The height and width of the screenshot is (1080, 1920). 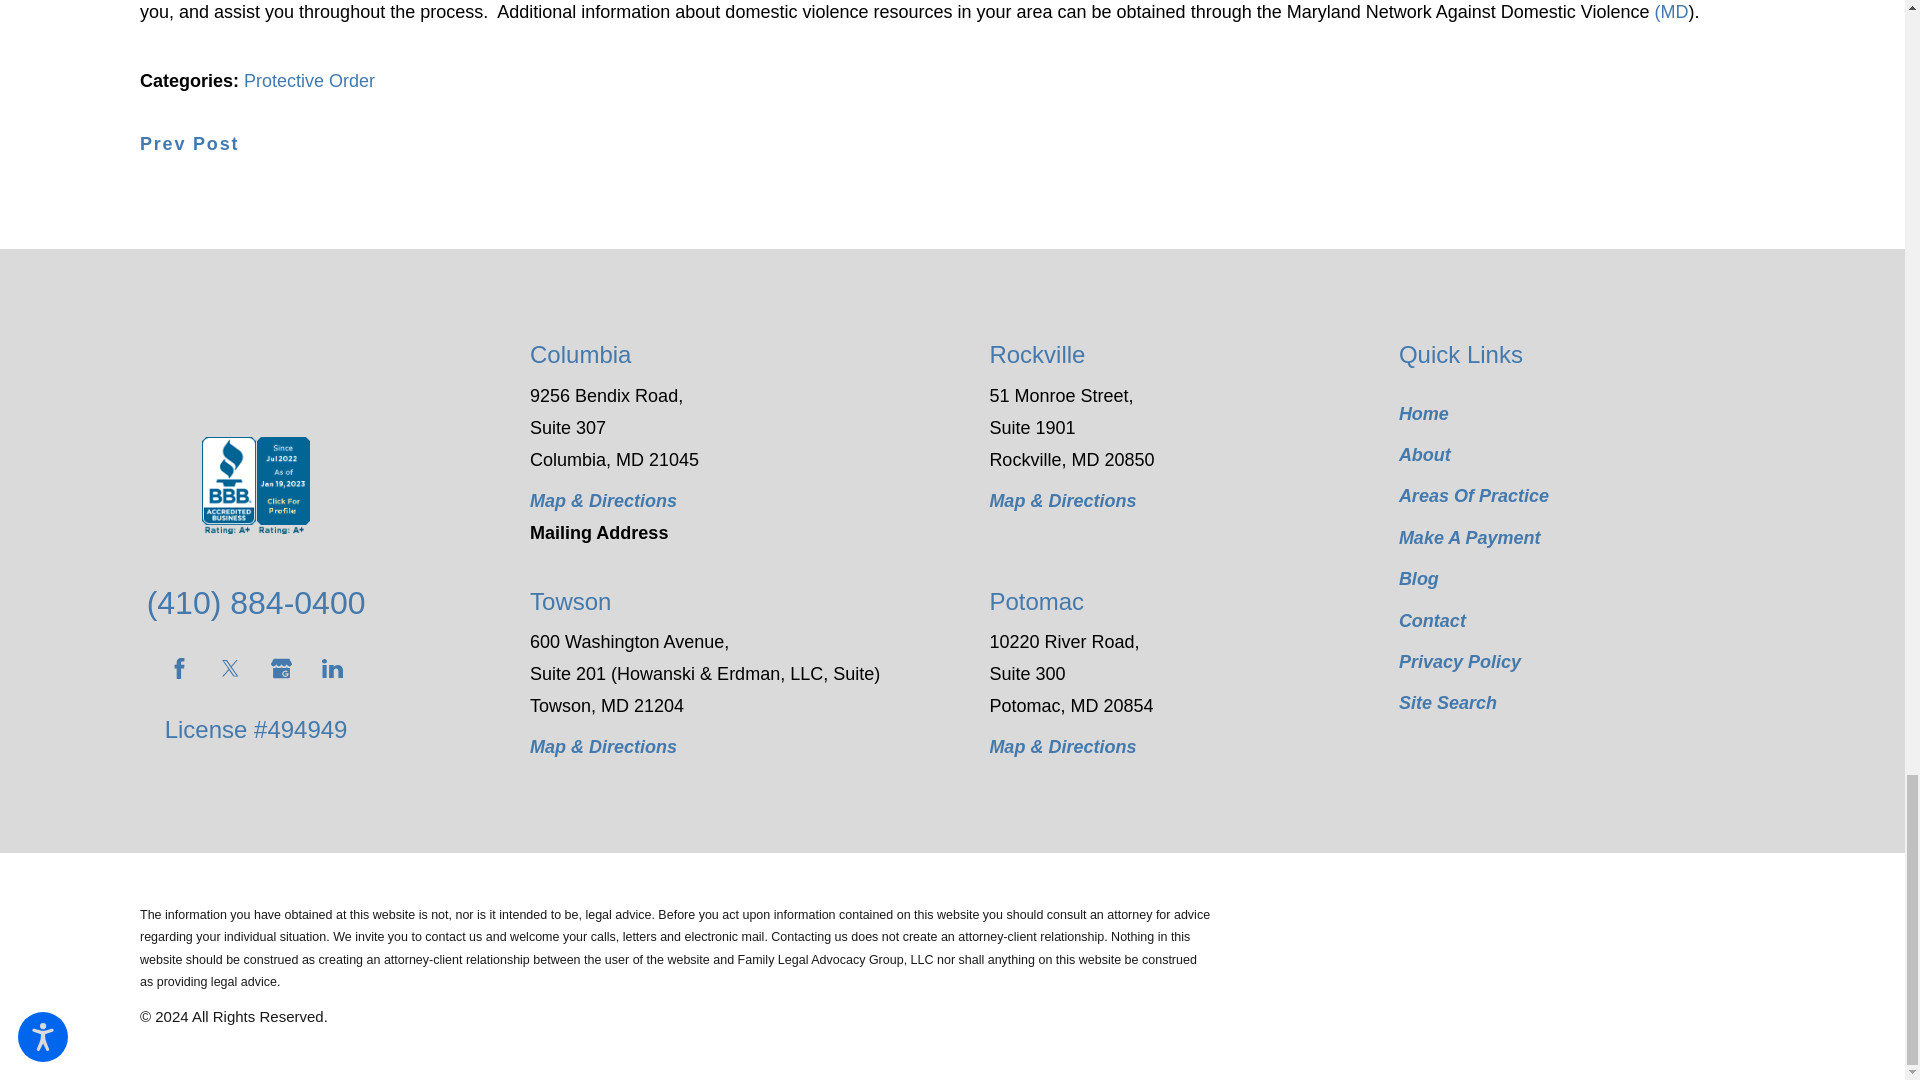 What do you see at coordinates (230, 668) in the screenshot?
I see `Twitter` at bounding box center [230, 668].